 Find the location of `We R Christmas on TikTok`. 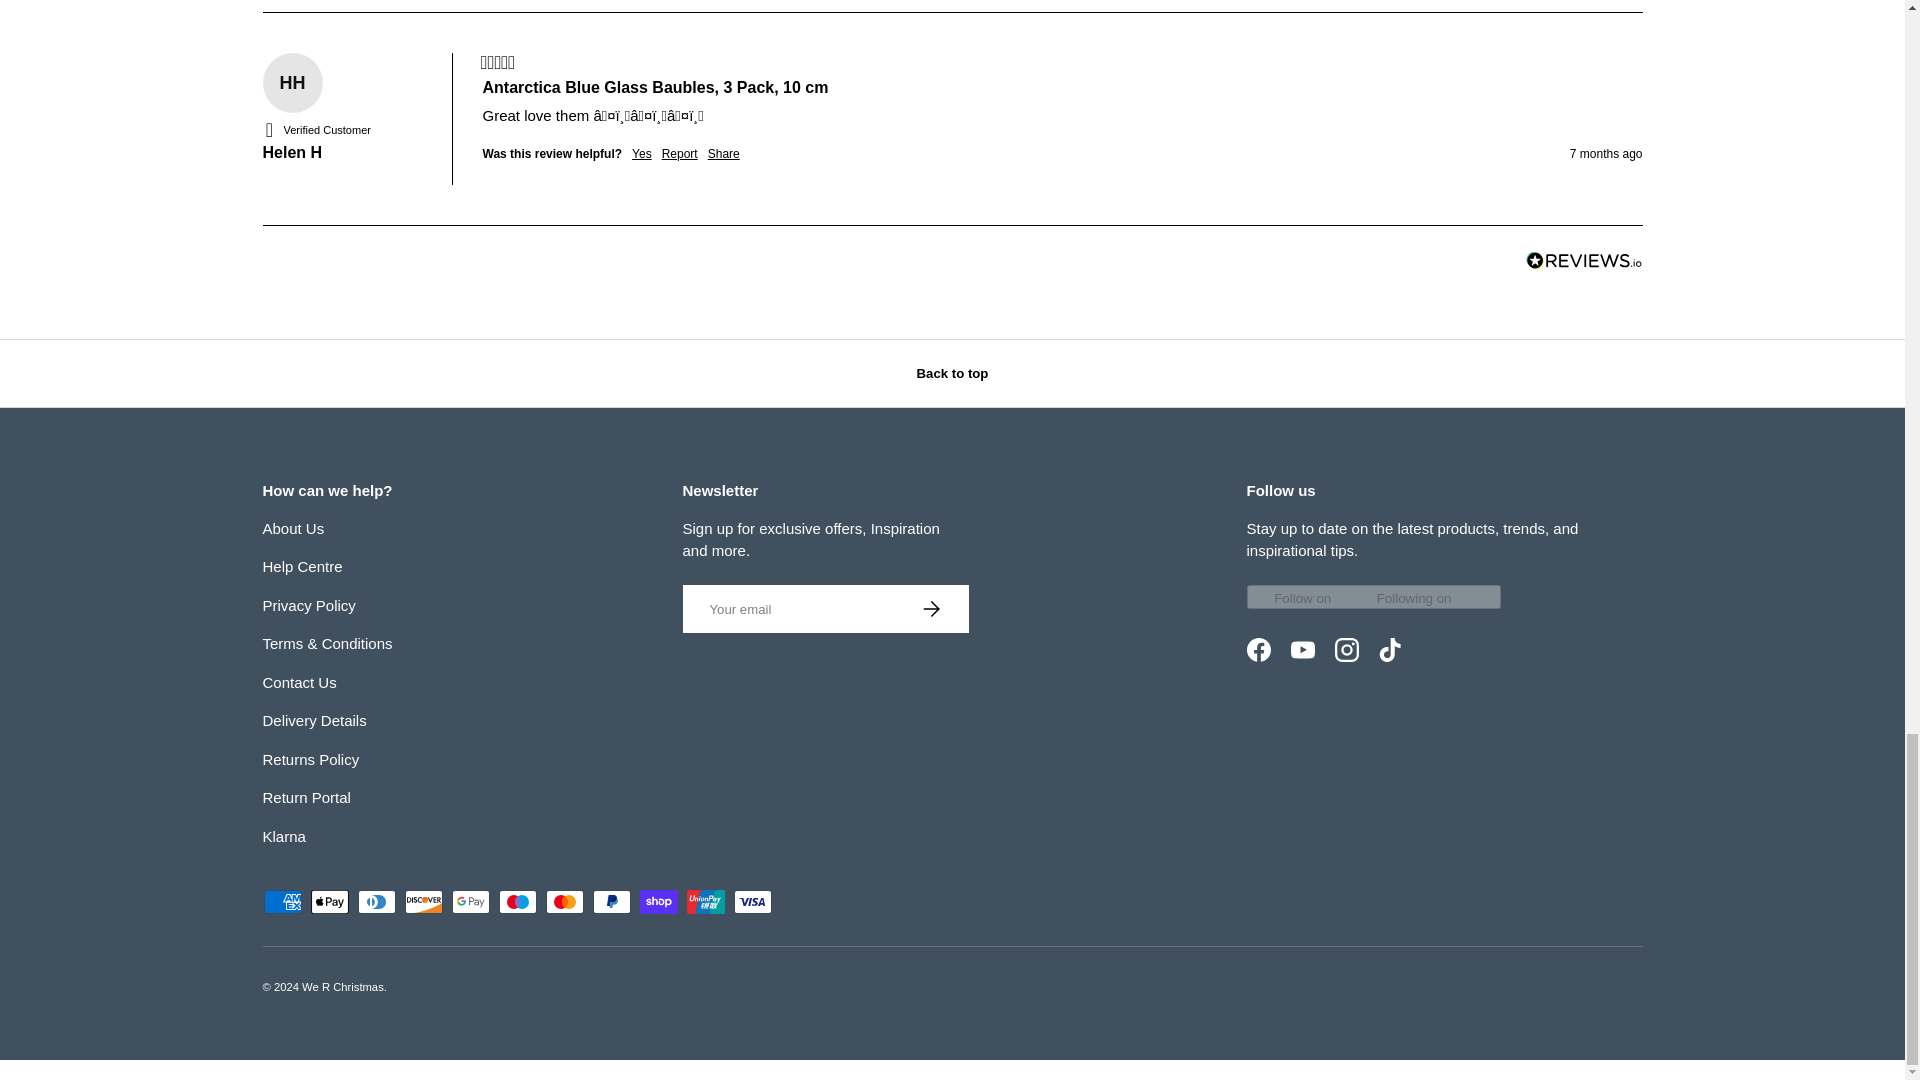

We R Christmas on TikTok is located at coordinates (1389, 649).